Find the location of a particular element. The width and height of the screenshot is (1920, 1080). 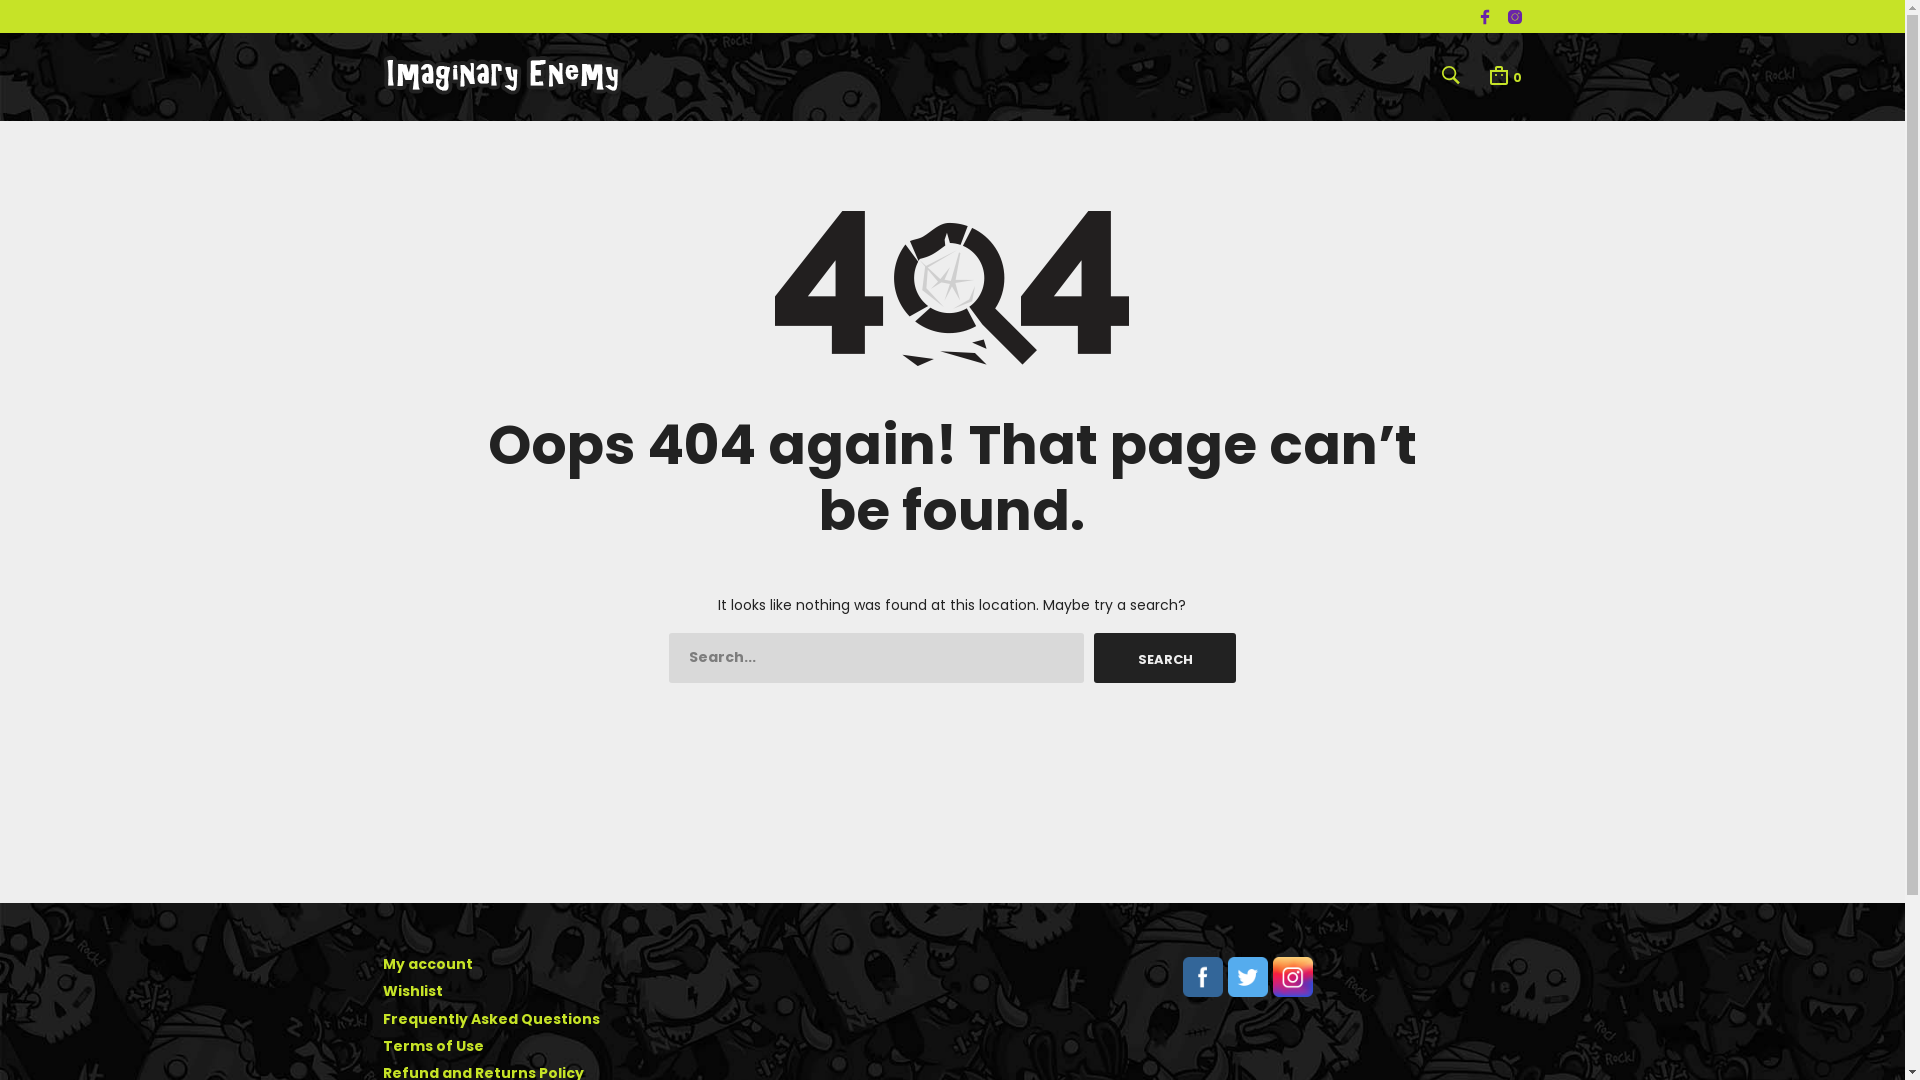

My account is located at coordinates (427, 964).